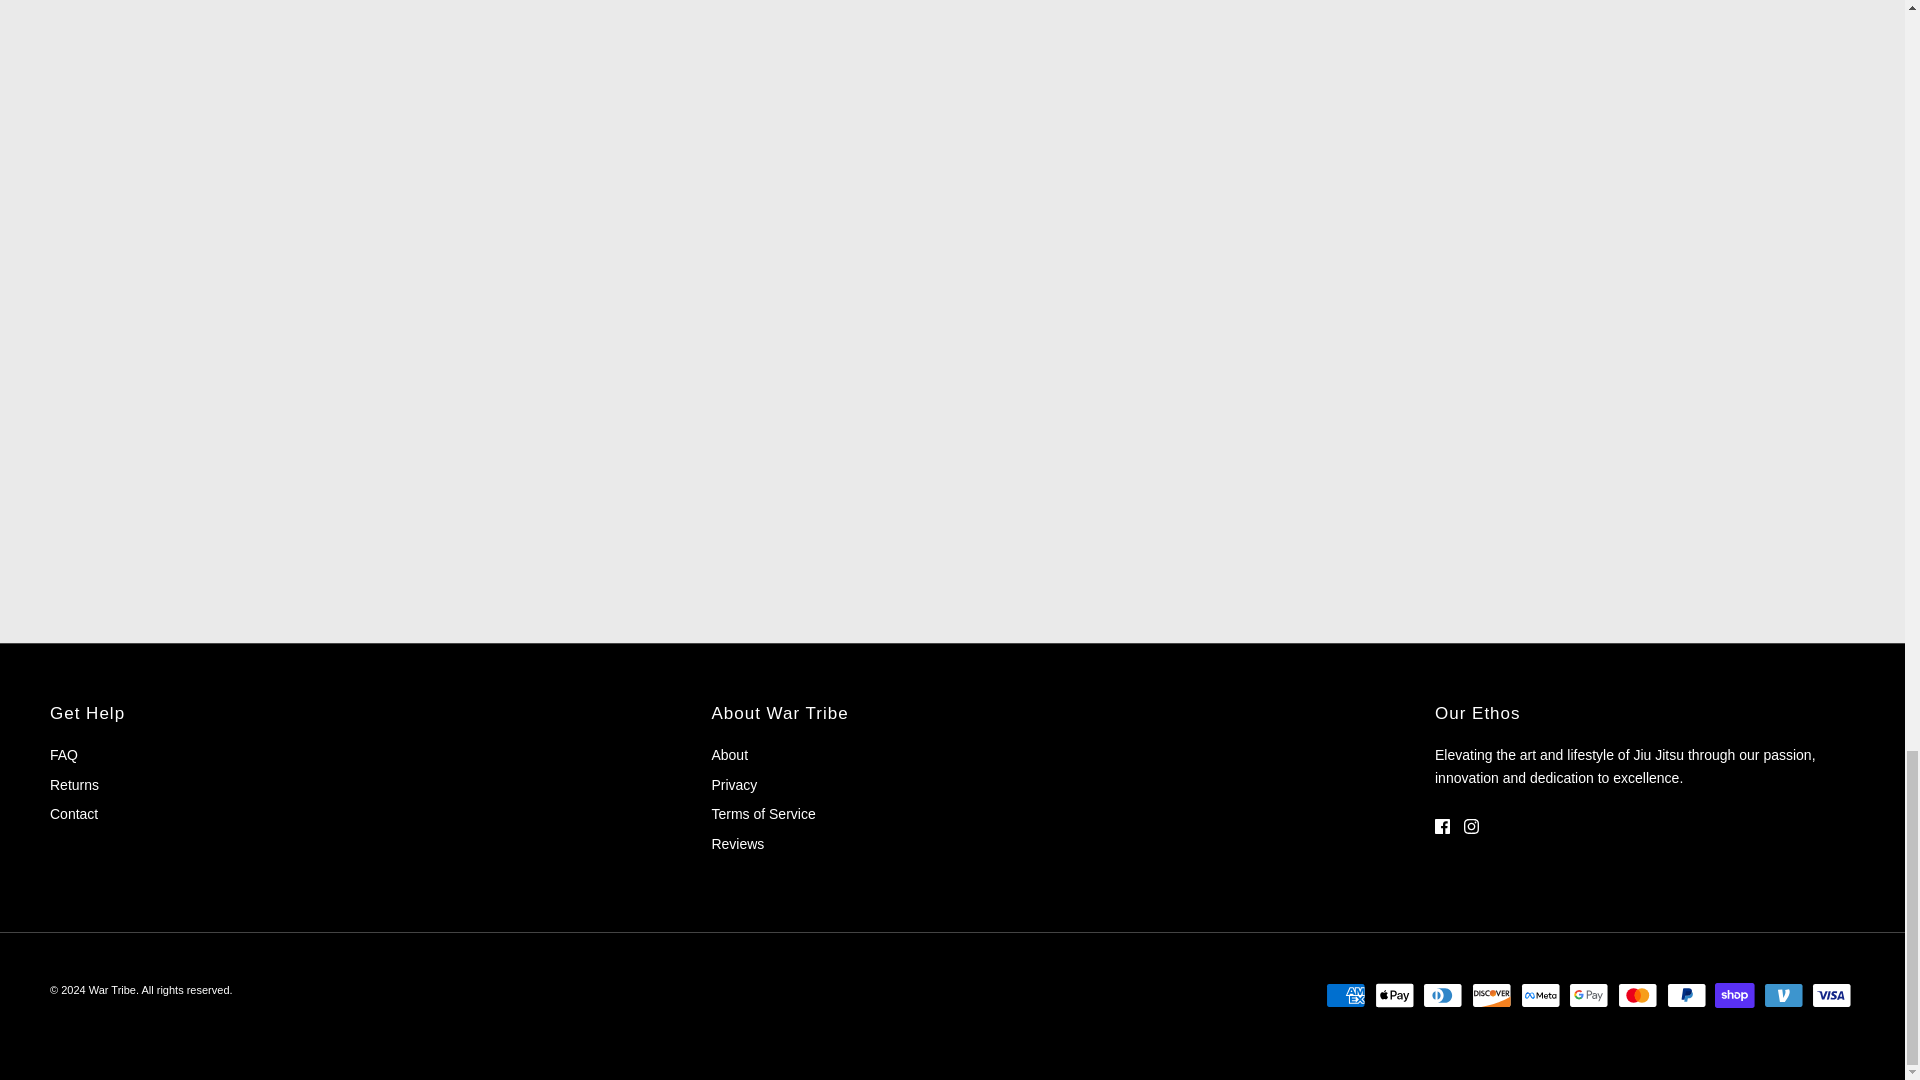 This screenshot has height=1080, width=1920. I want to click on Instagram, so click(1470, 826).